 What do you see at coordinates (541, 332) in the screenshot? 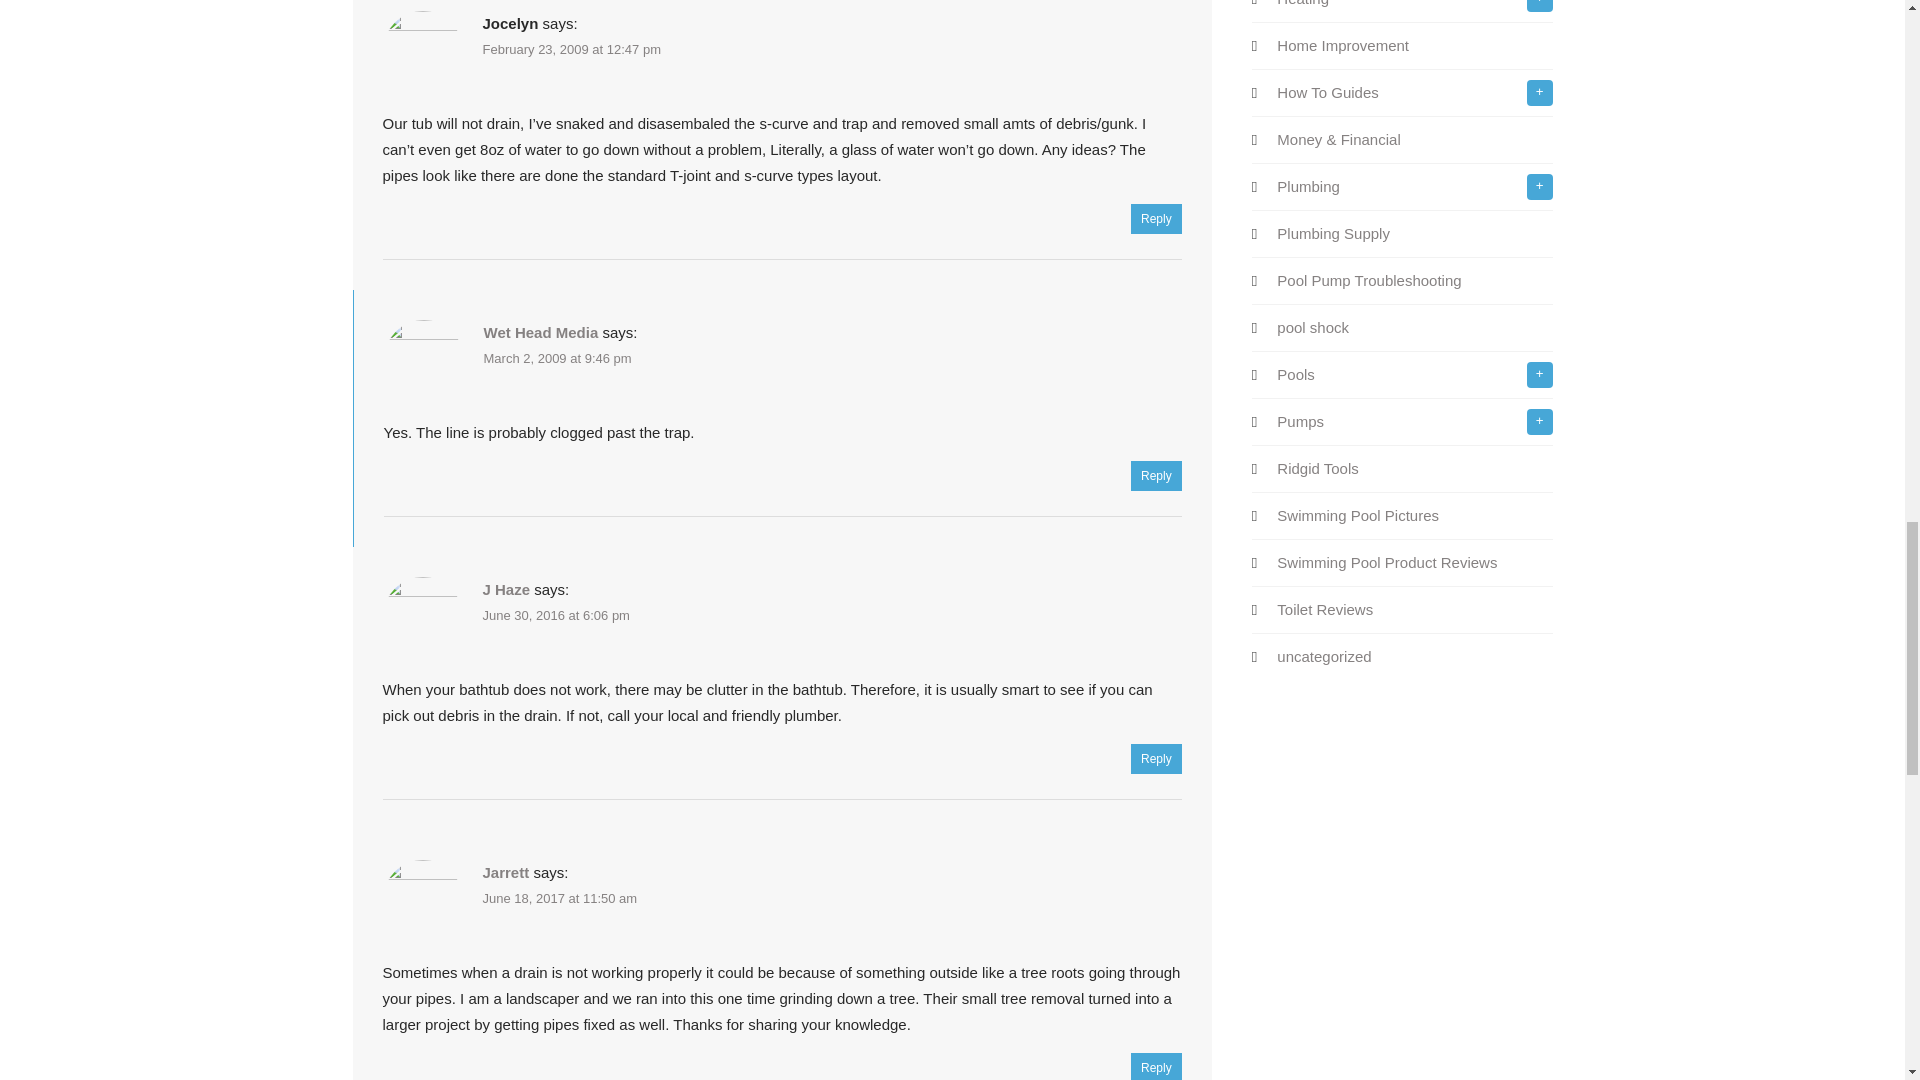
I see `Wet Head Media` at bounding box center [541, 332].